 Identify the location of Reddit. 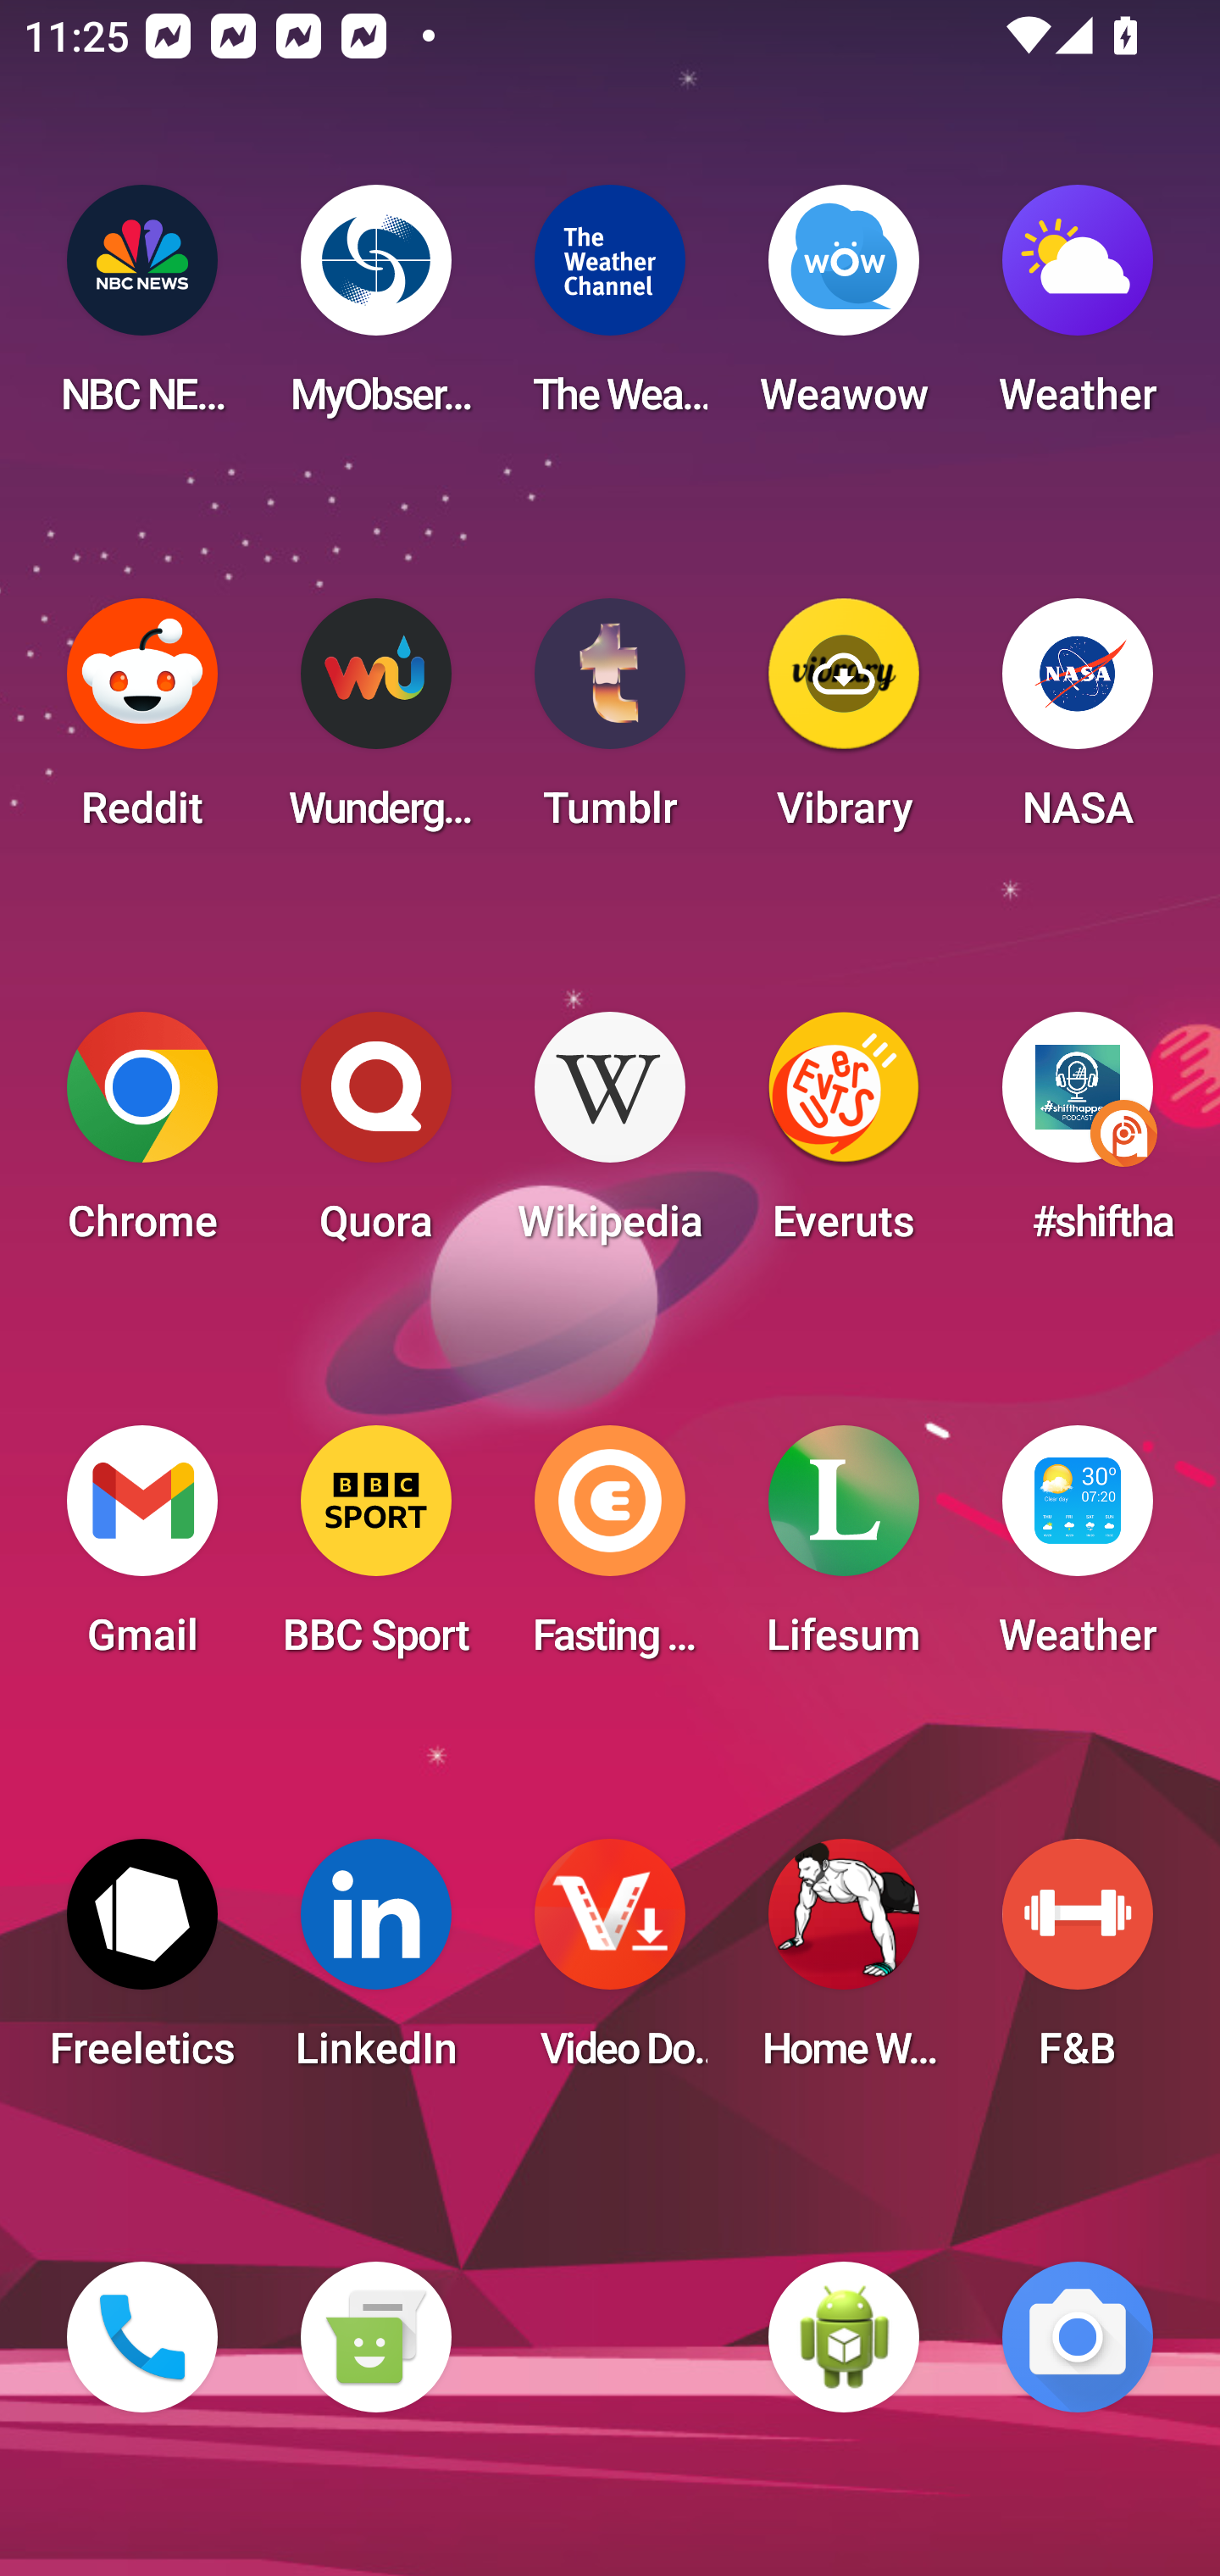
(142, 724).